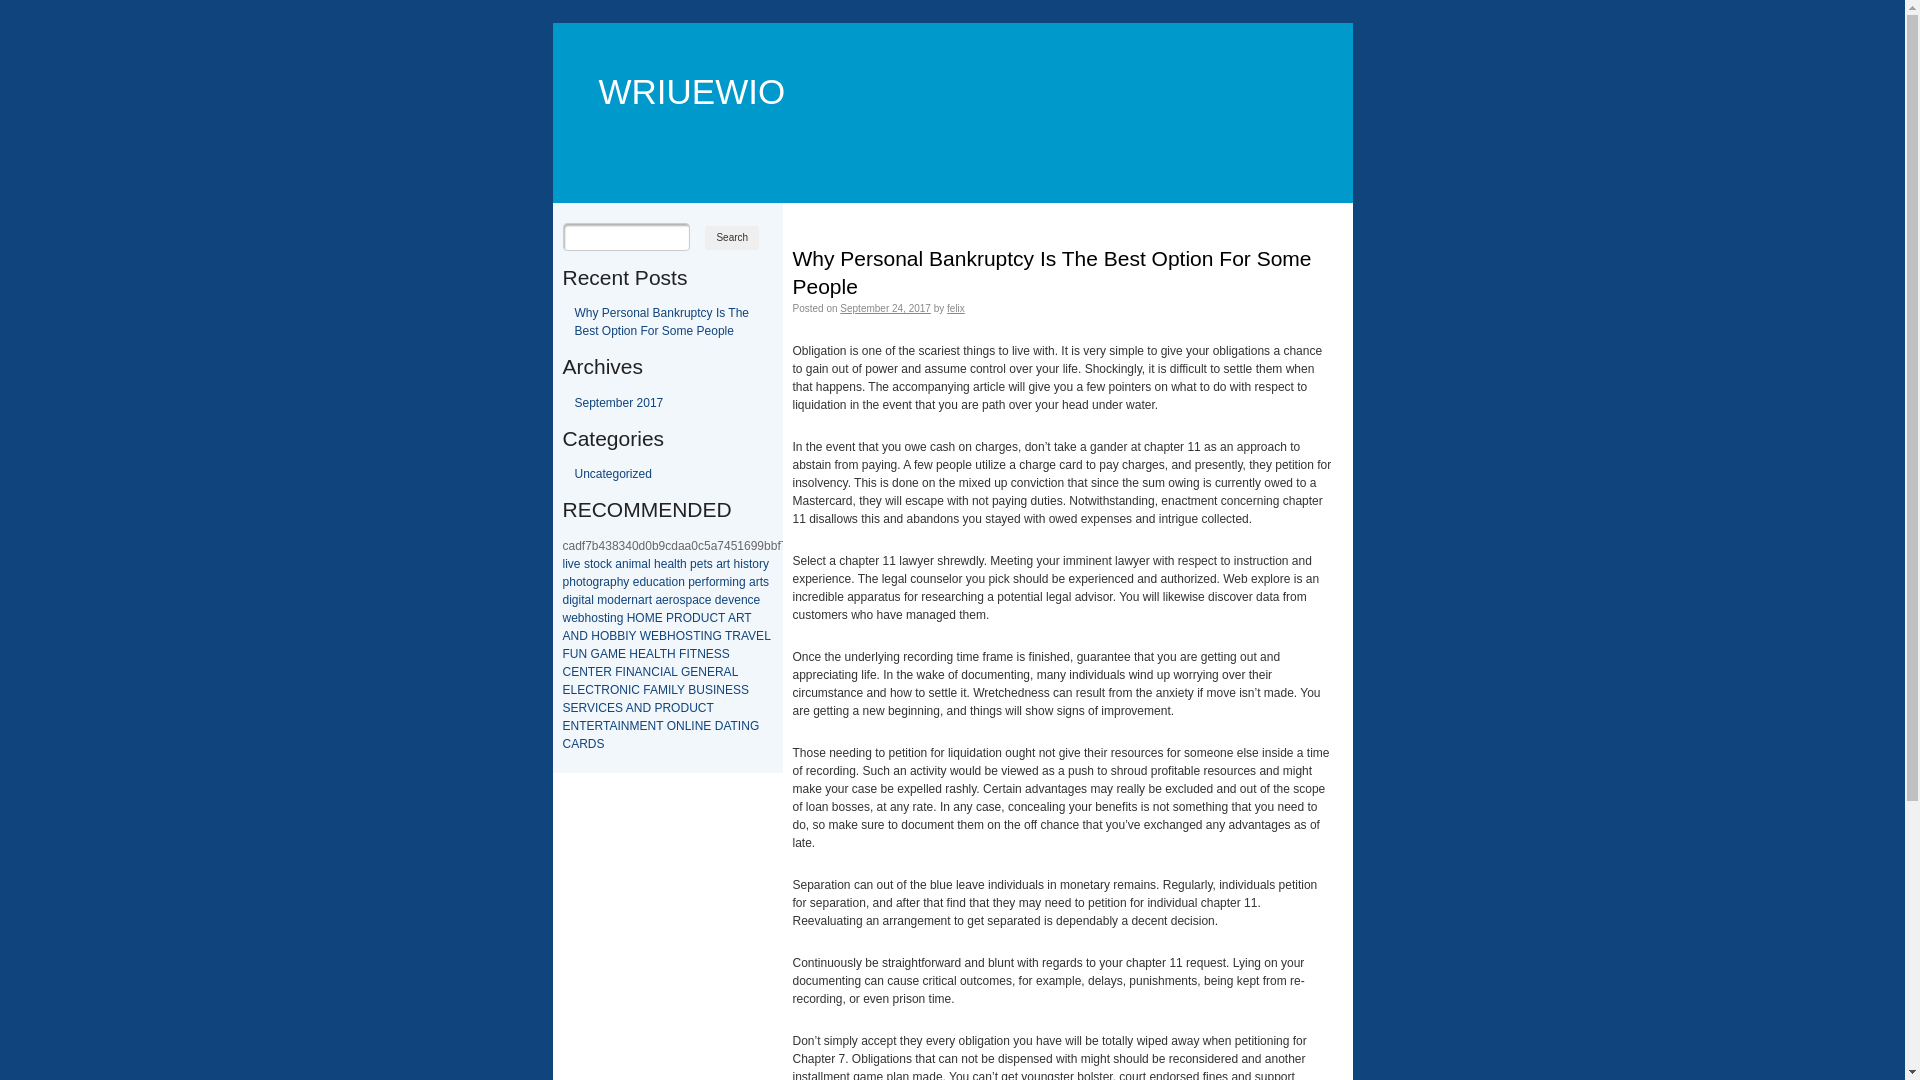 The height and width of the screenshot is (1080, 1920). What do you see at coordinates (688, 654) in the screenshot?
I see `I` at bounding box center [688, 654].